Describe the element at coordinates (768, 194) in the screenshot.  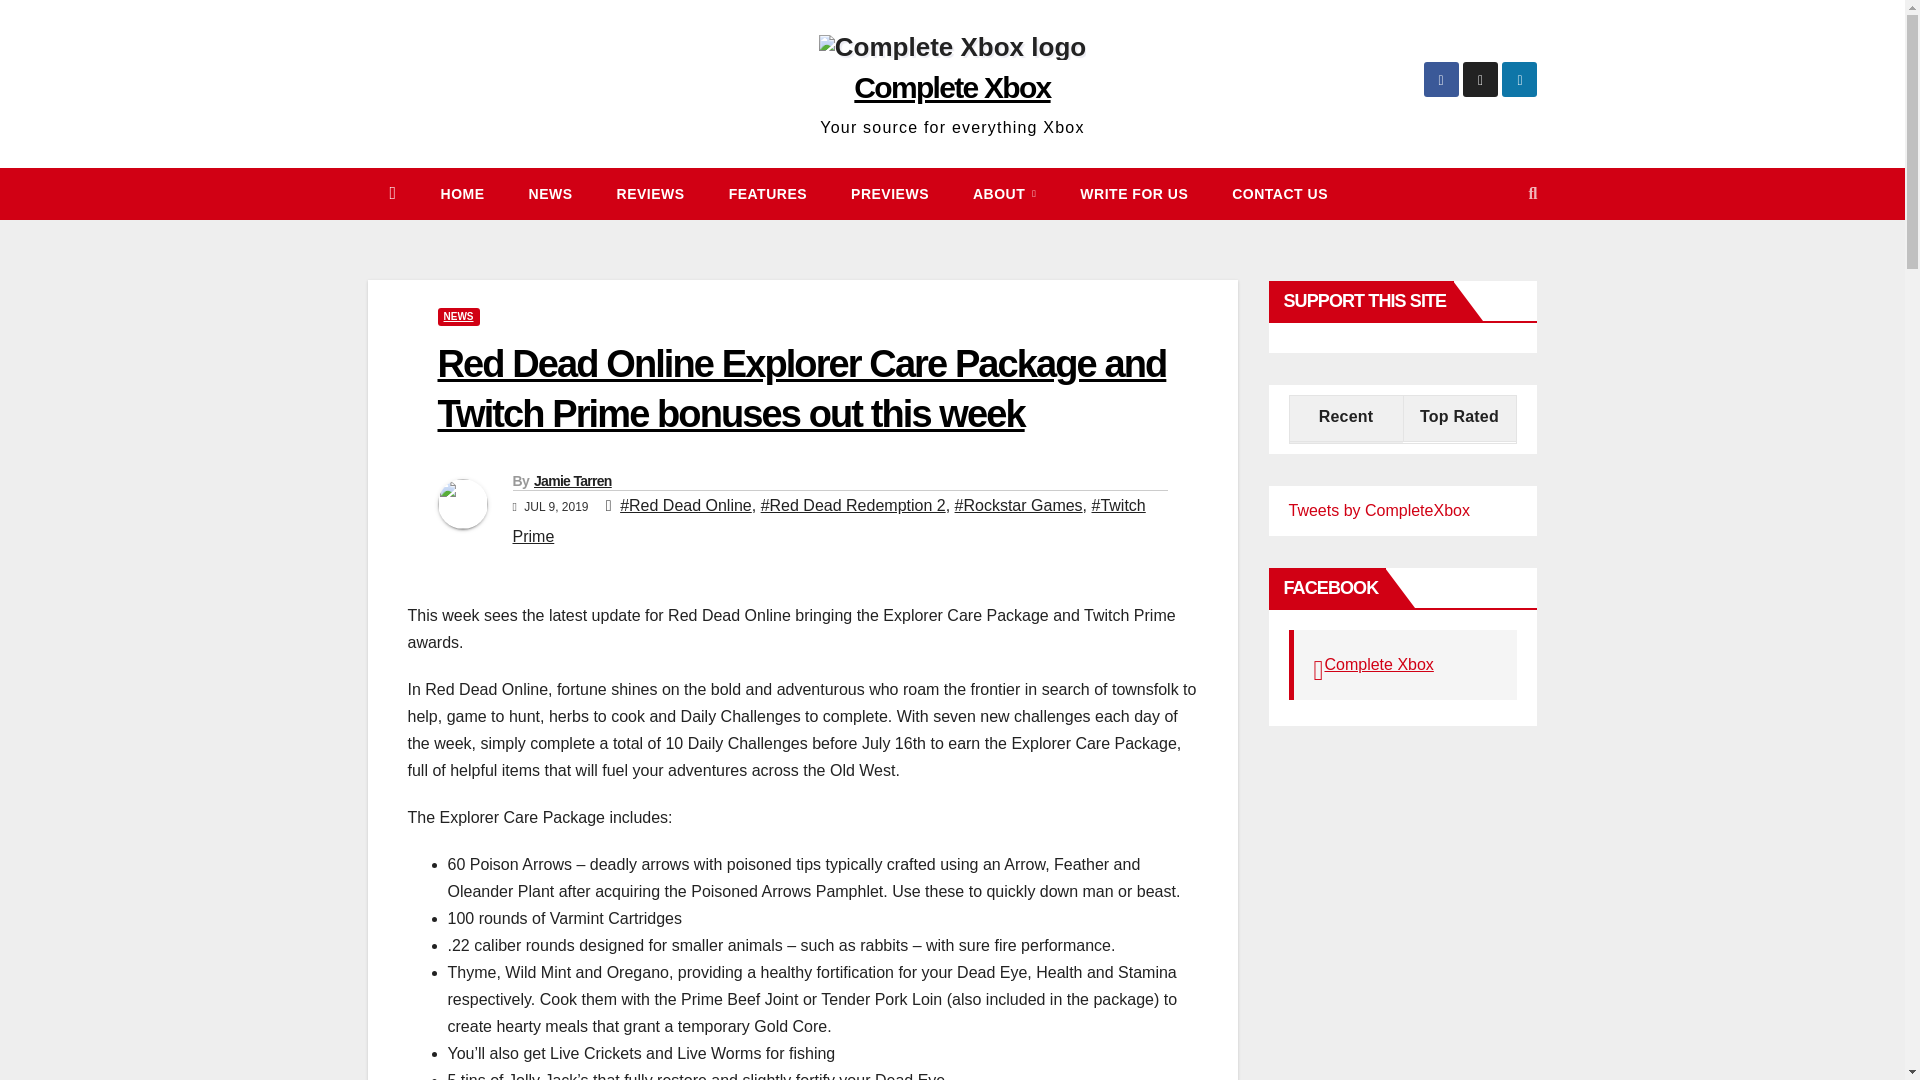
I see `Features` at that location.